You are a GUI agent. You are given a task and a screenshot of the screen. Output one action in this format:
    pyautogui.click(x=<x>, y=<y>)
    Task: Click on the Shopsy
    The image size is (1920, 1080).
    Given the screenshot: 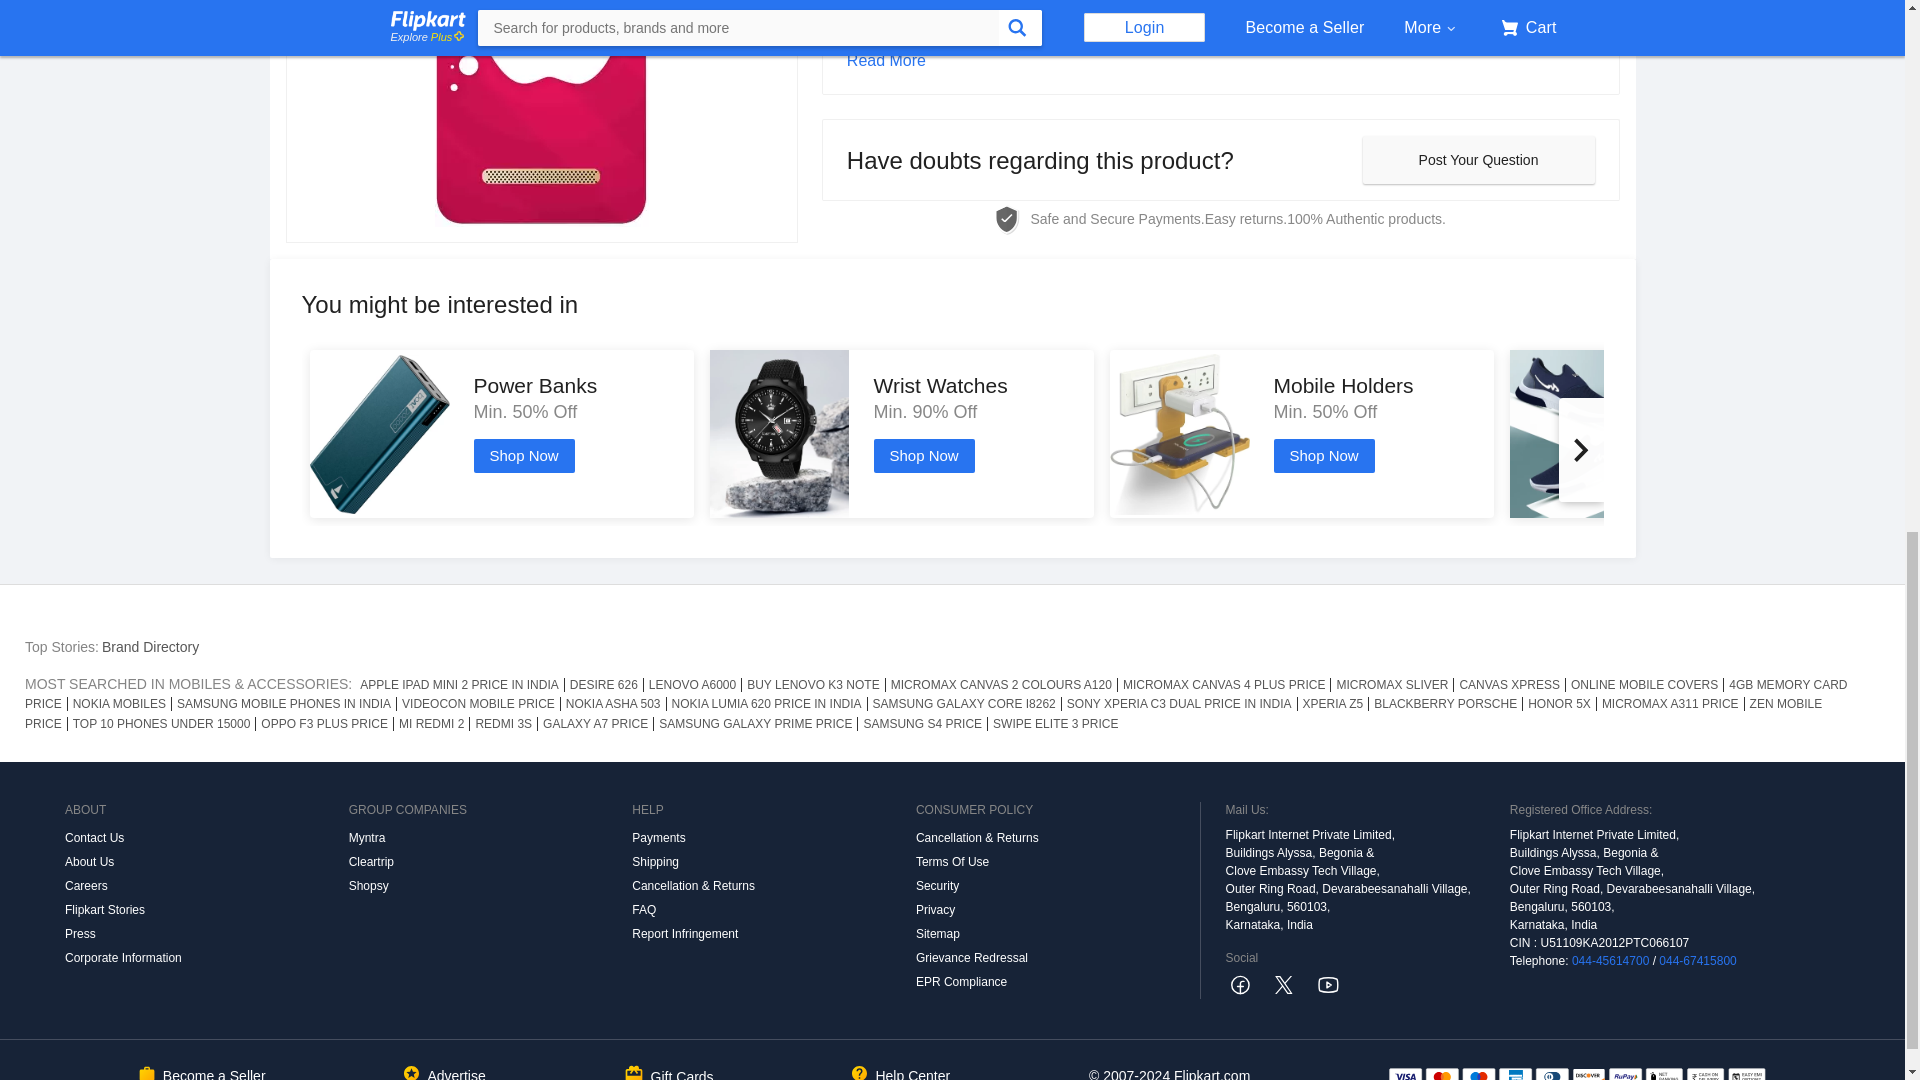 What is the action you would take?
    pyautogui.click(x=491, y=885)
    